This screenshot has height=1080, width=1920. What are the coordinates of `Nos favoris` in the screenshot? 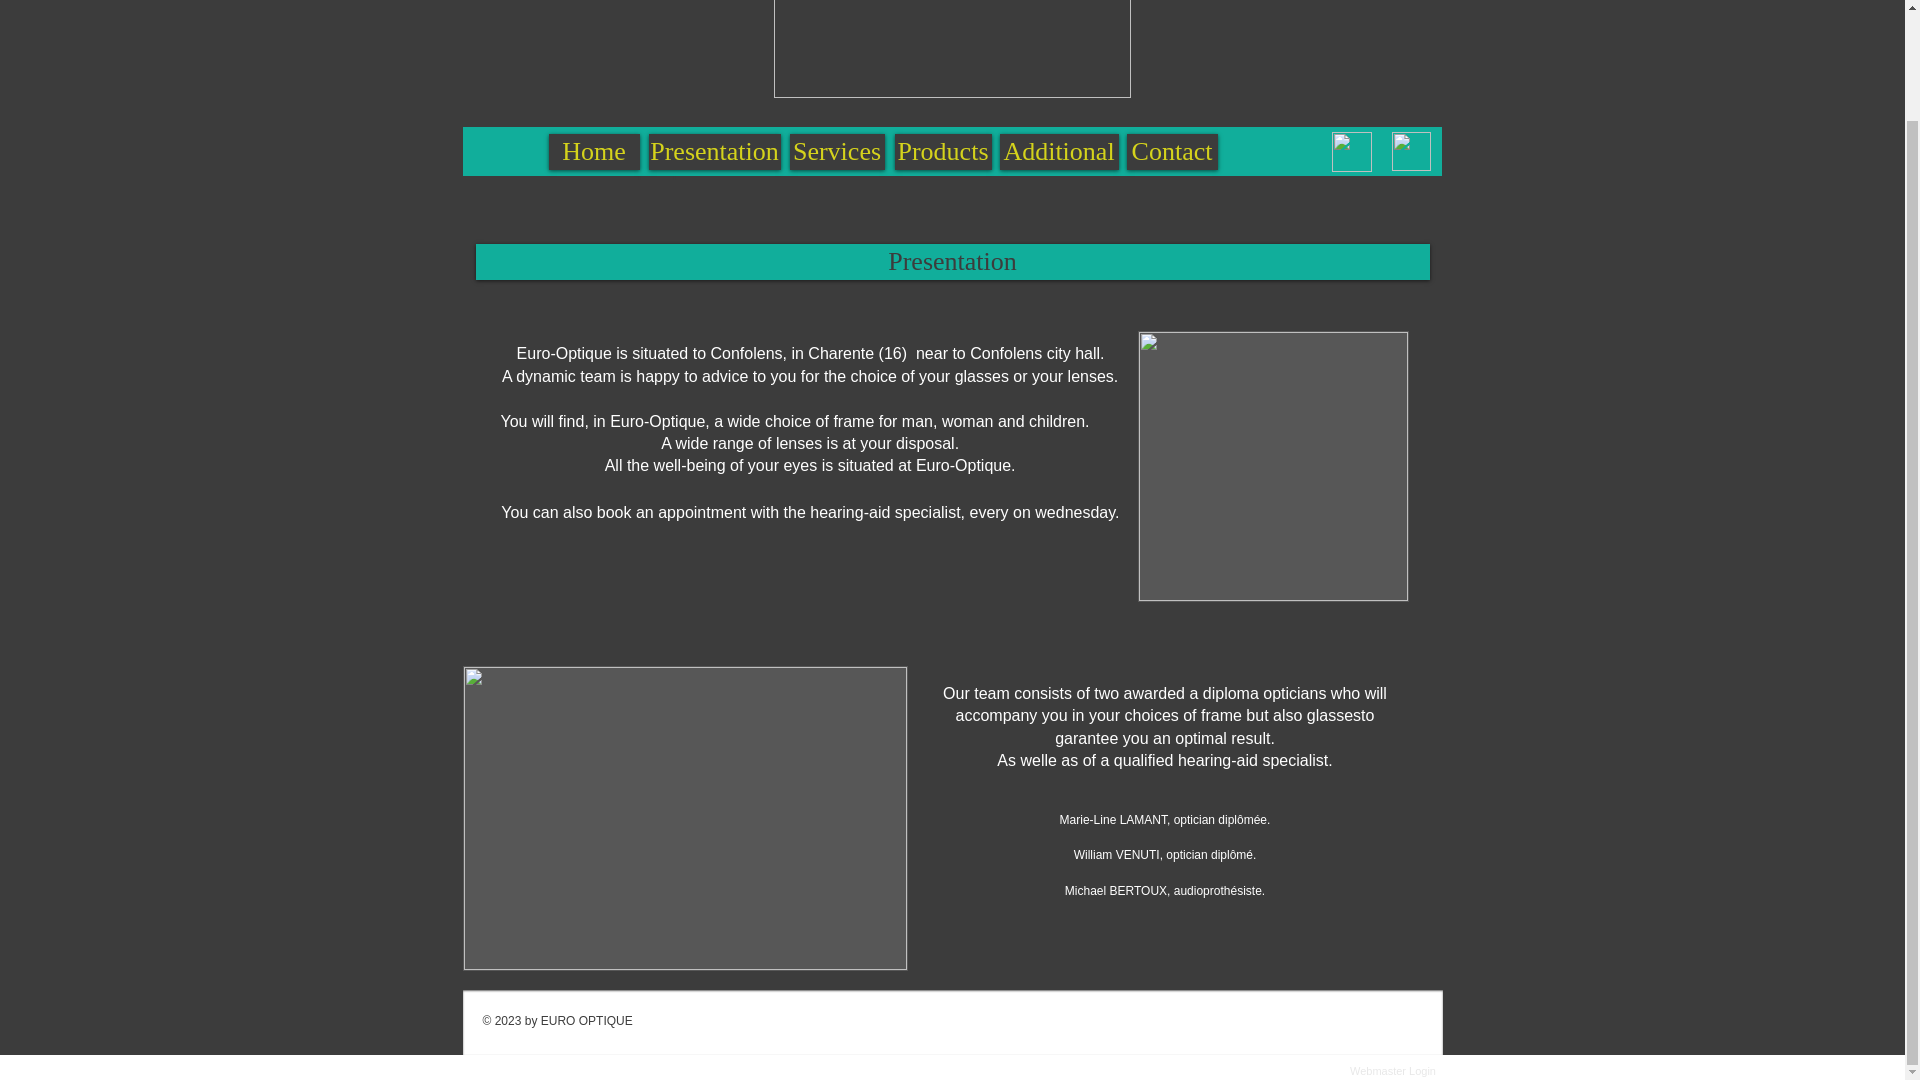 It's located at (948, 166).